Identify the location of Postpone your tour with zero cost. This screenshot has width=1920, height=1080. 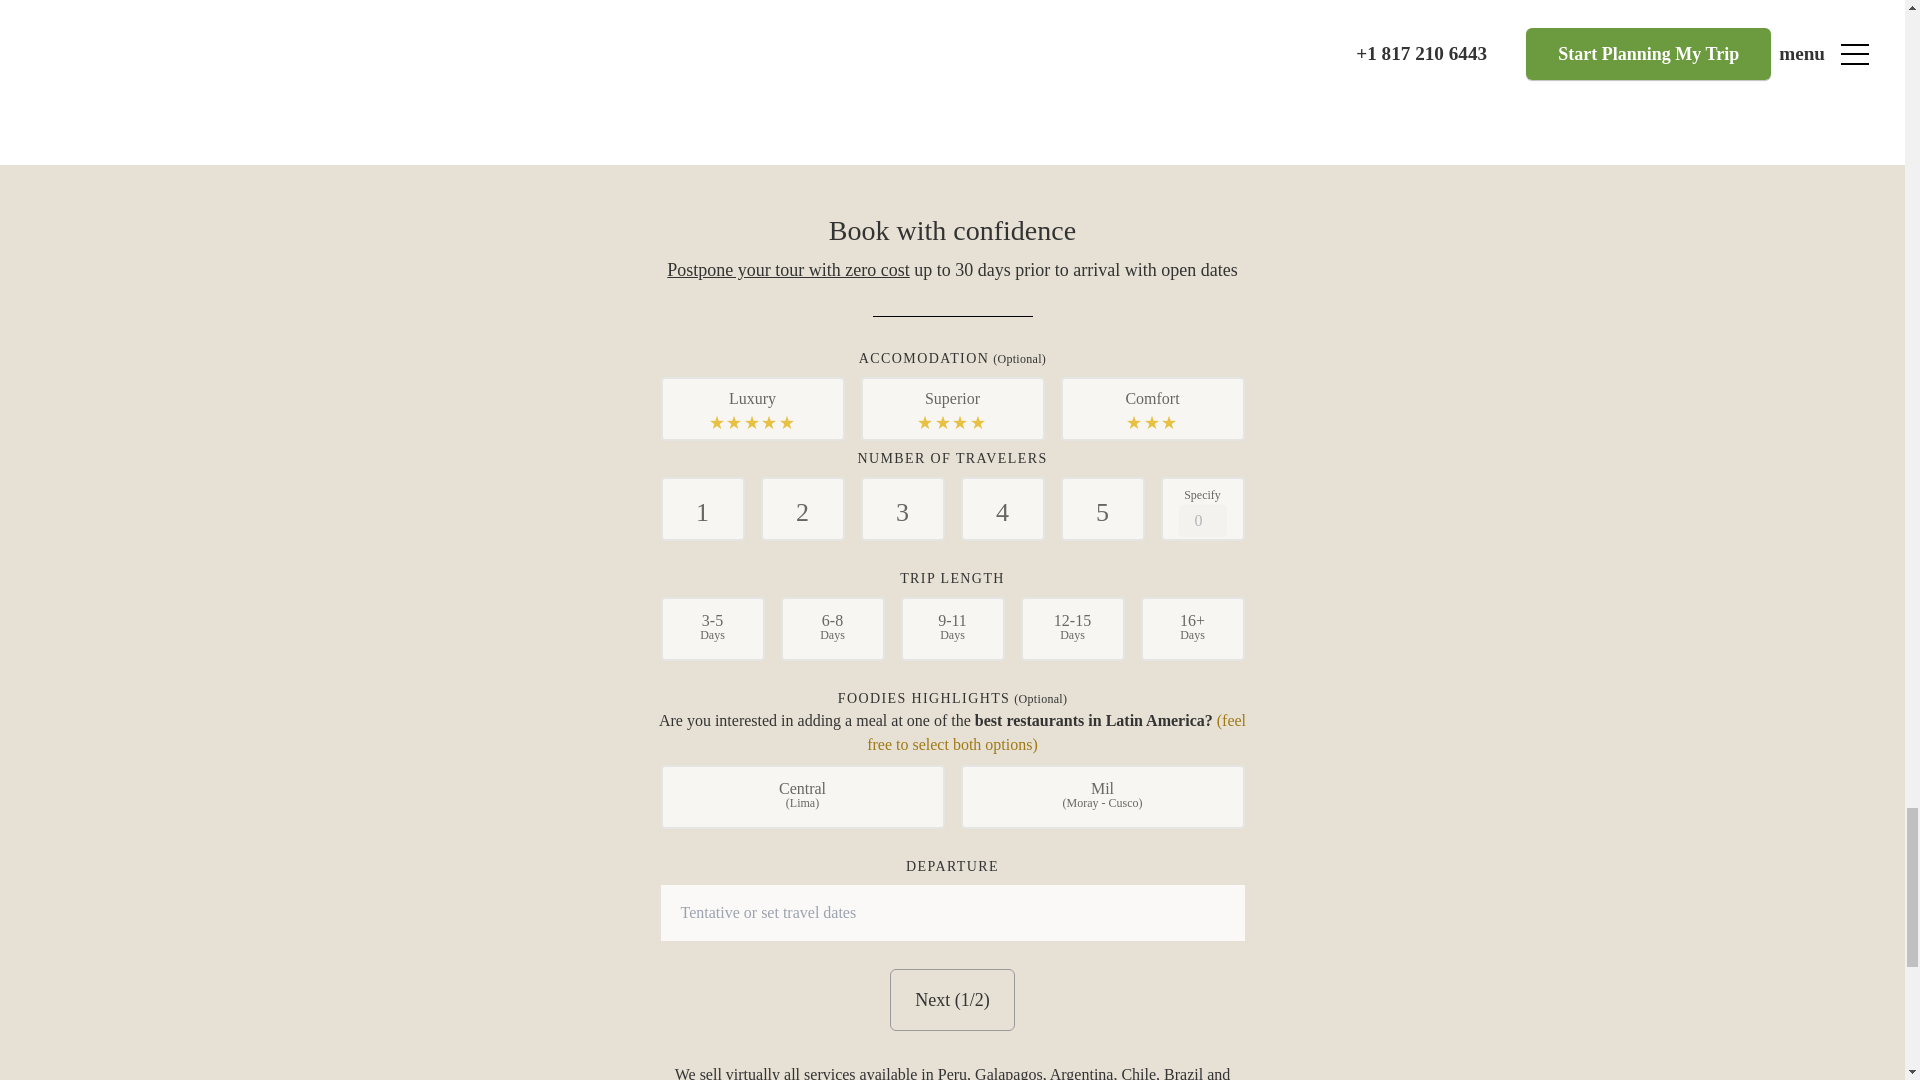
(787, 270).